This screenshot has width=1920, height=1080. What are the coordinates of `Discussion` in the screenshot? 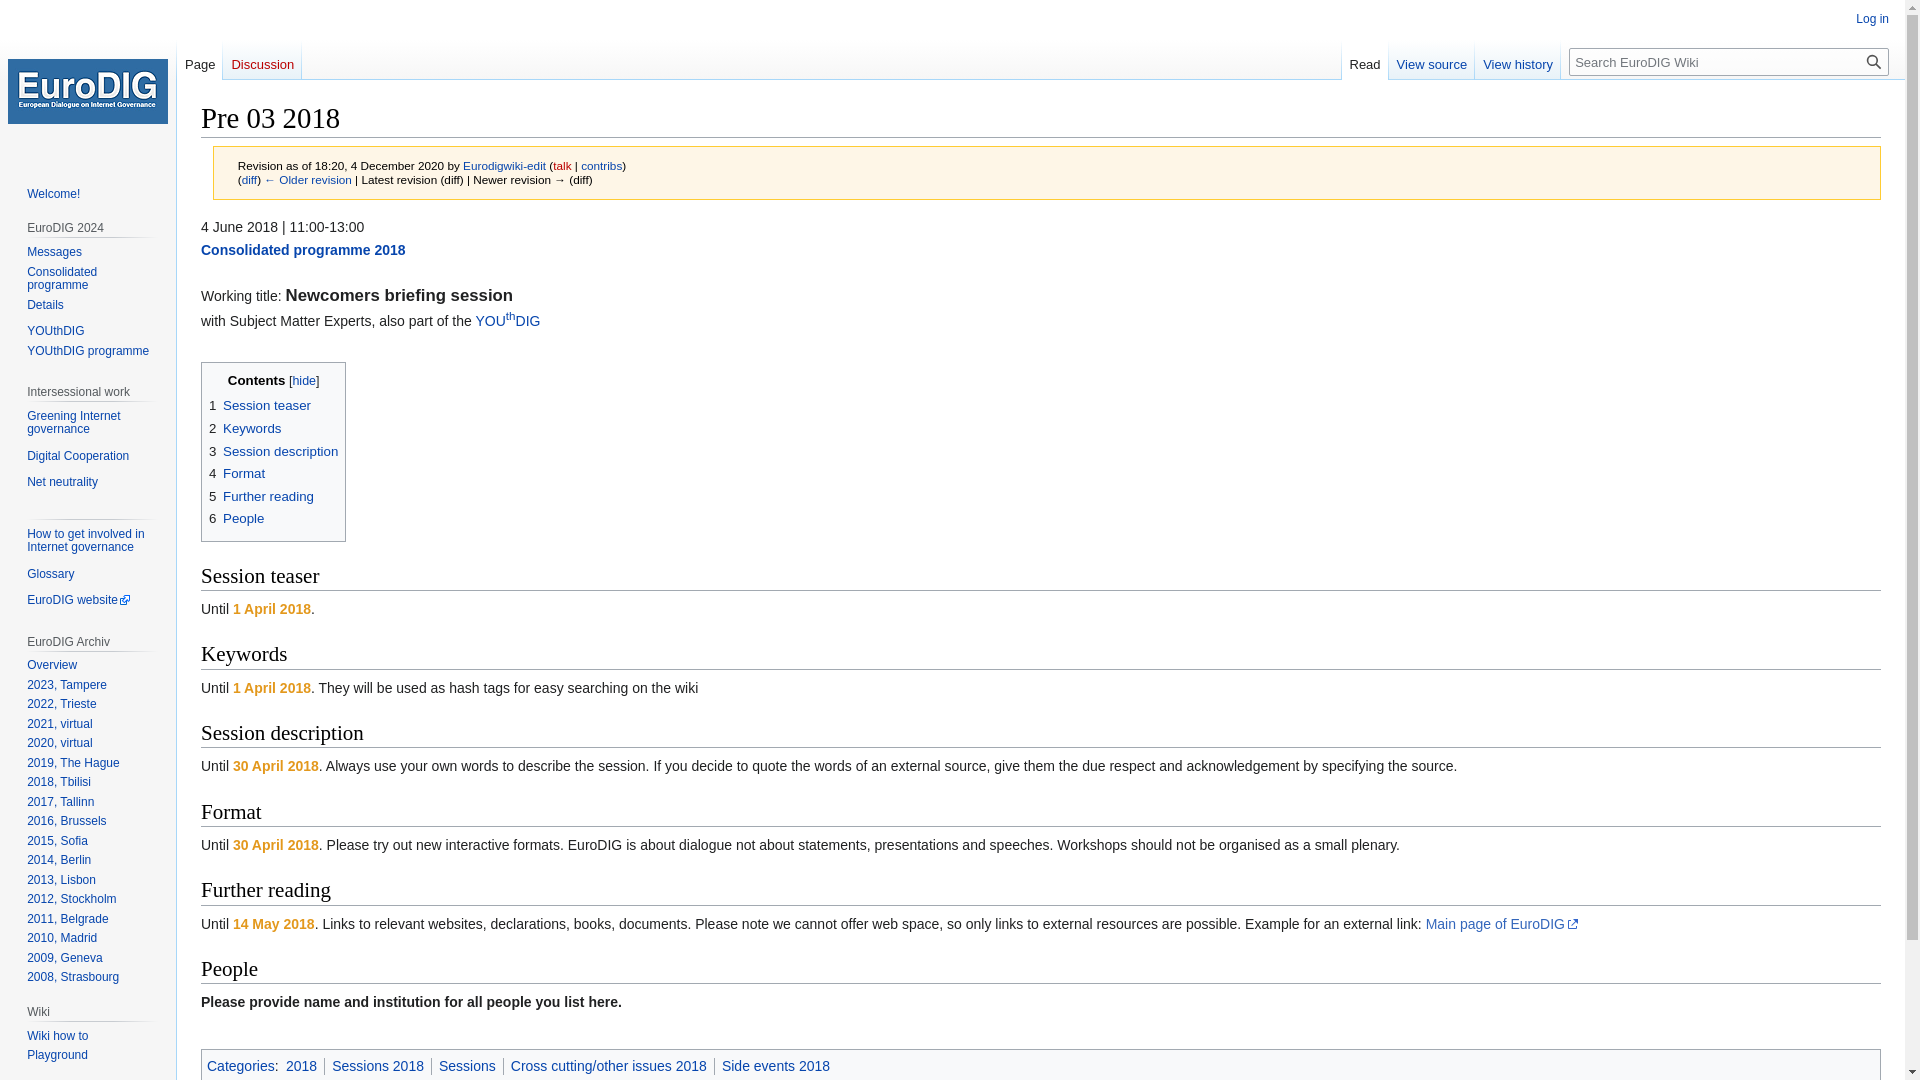 It's located at (262, 59).